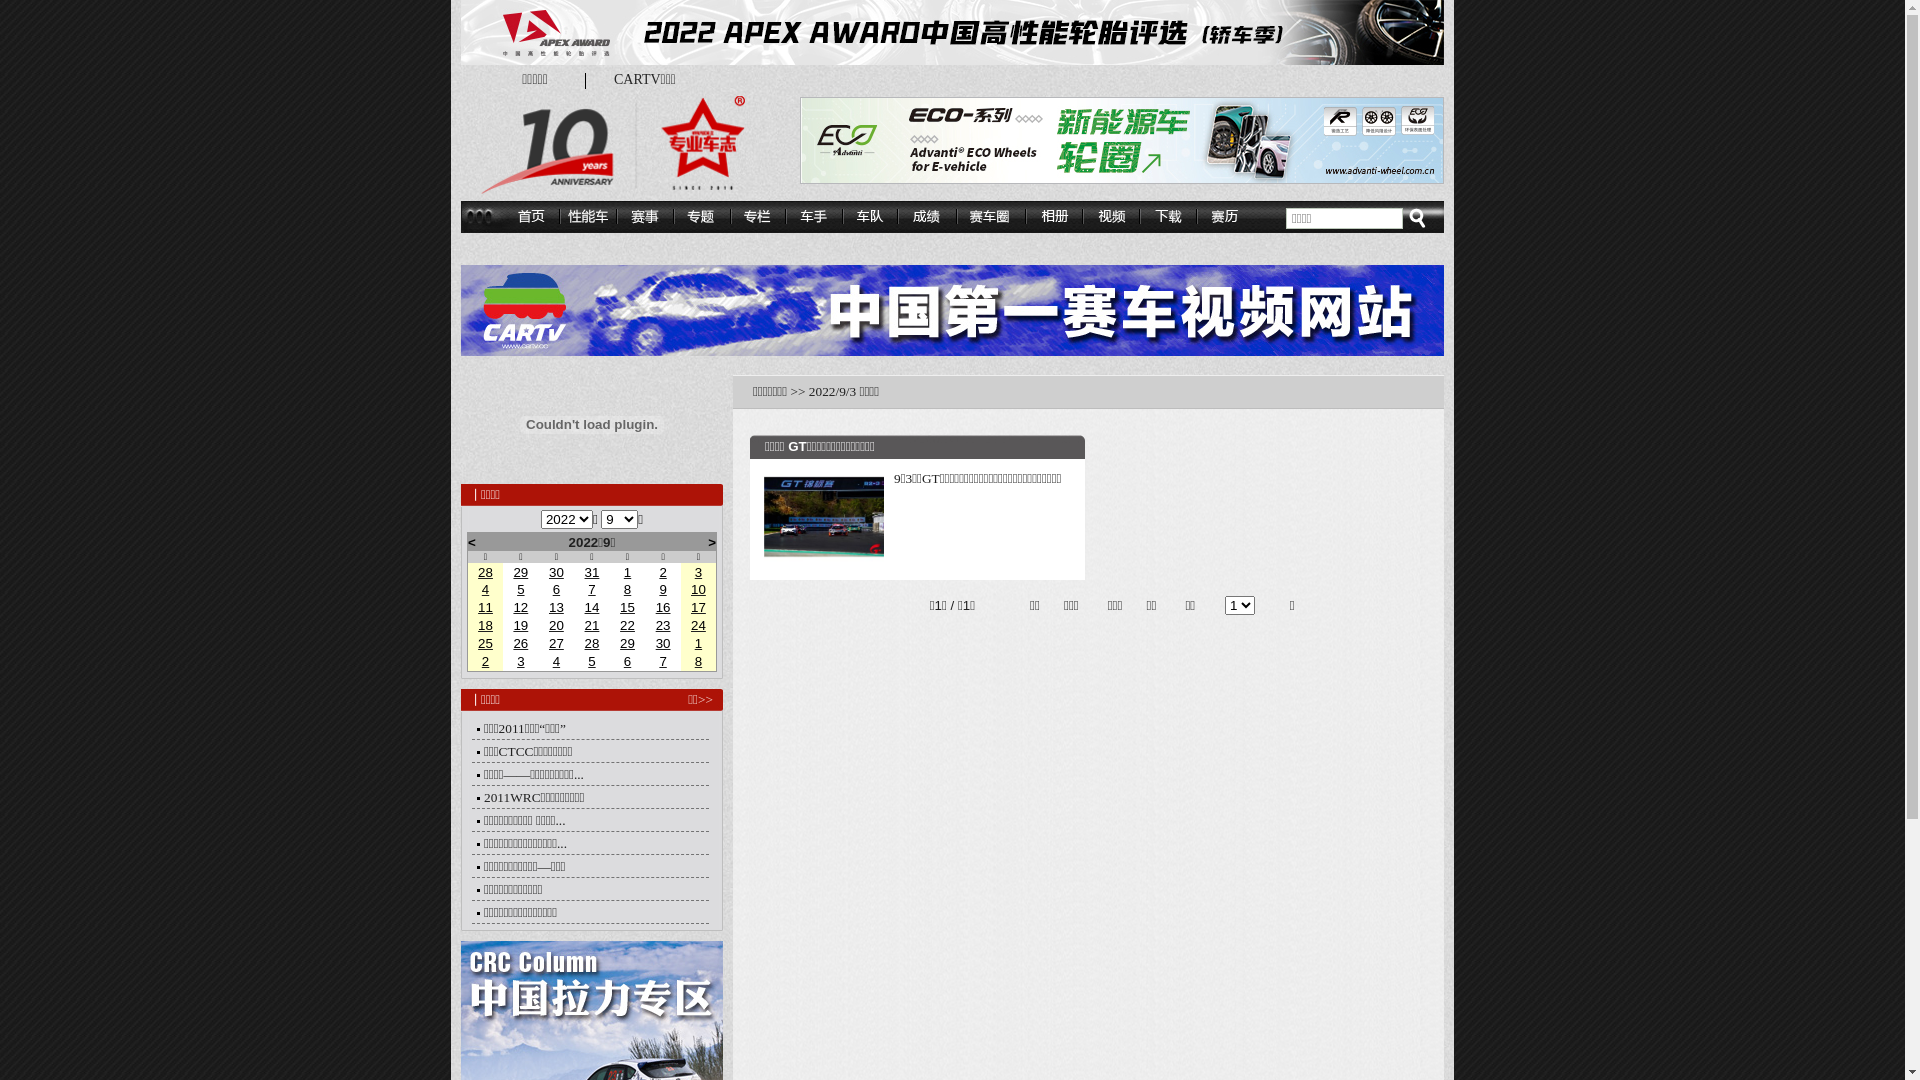  Describe the element at coordinates (486, 644) in the screenshot. I see `25` at that location.